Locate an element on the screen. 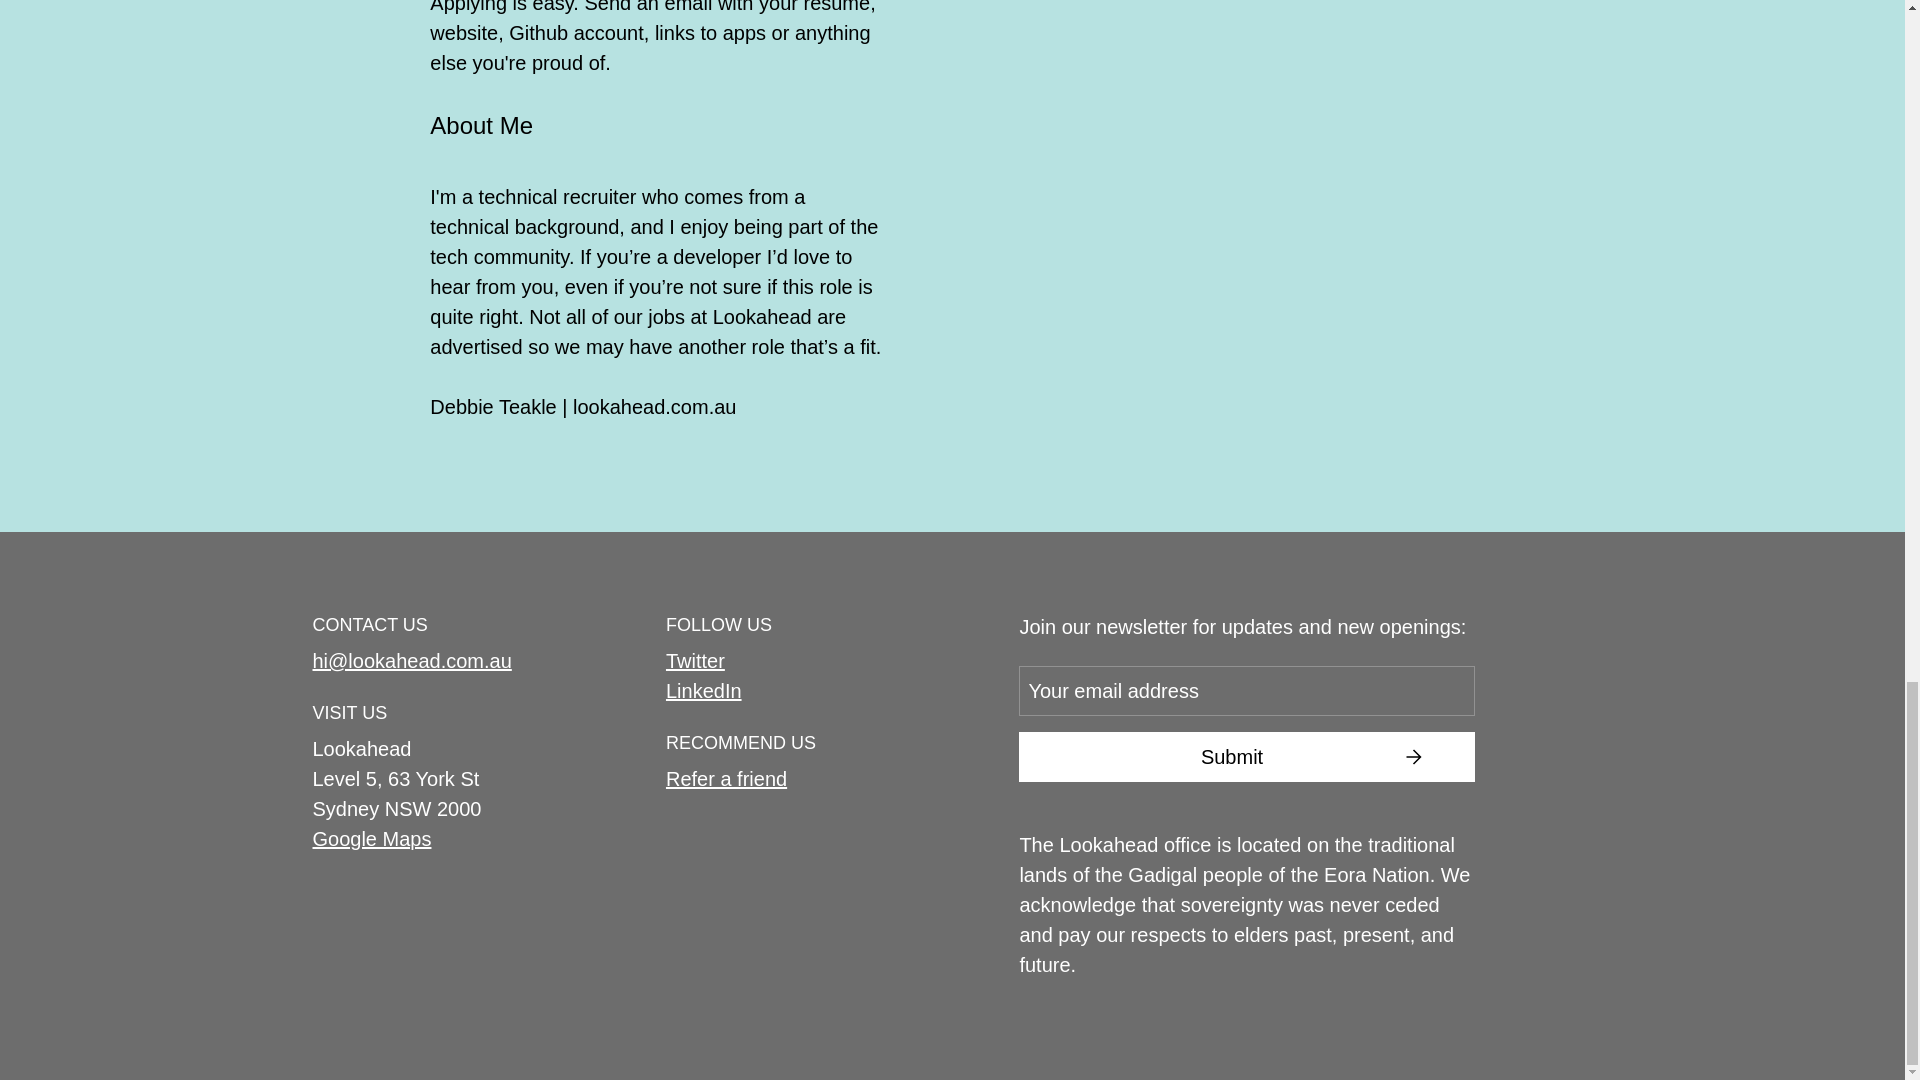 This screenshot has width=1920, height=1080. LinkedIn is located at coordinates (704, 691).